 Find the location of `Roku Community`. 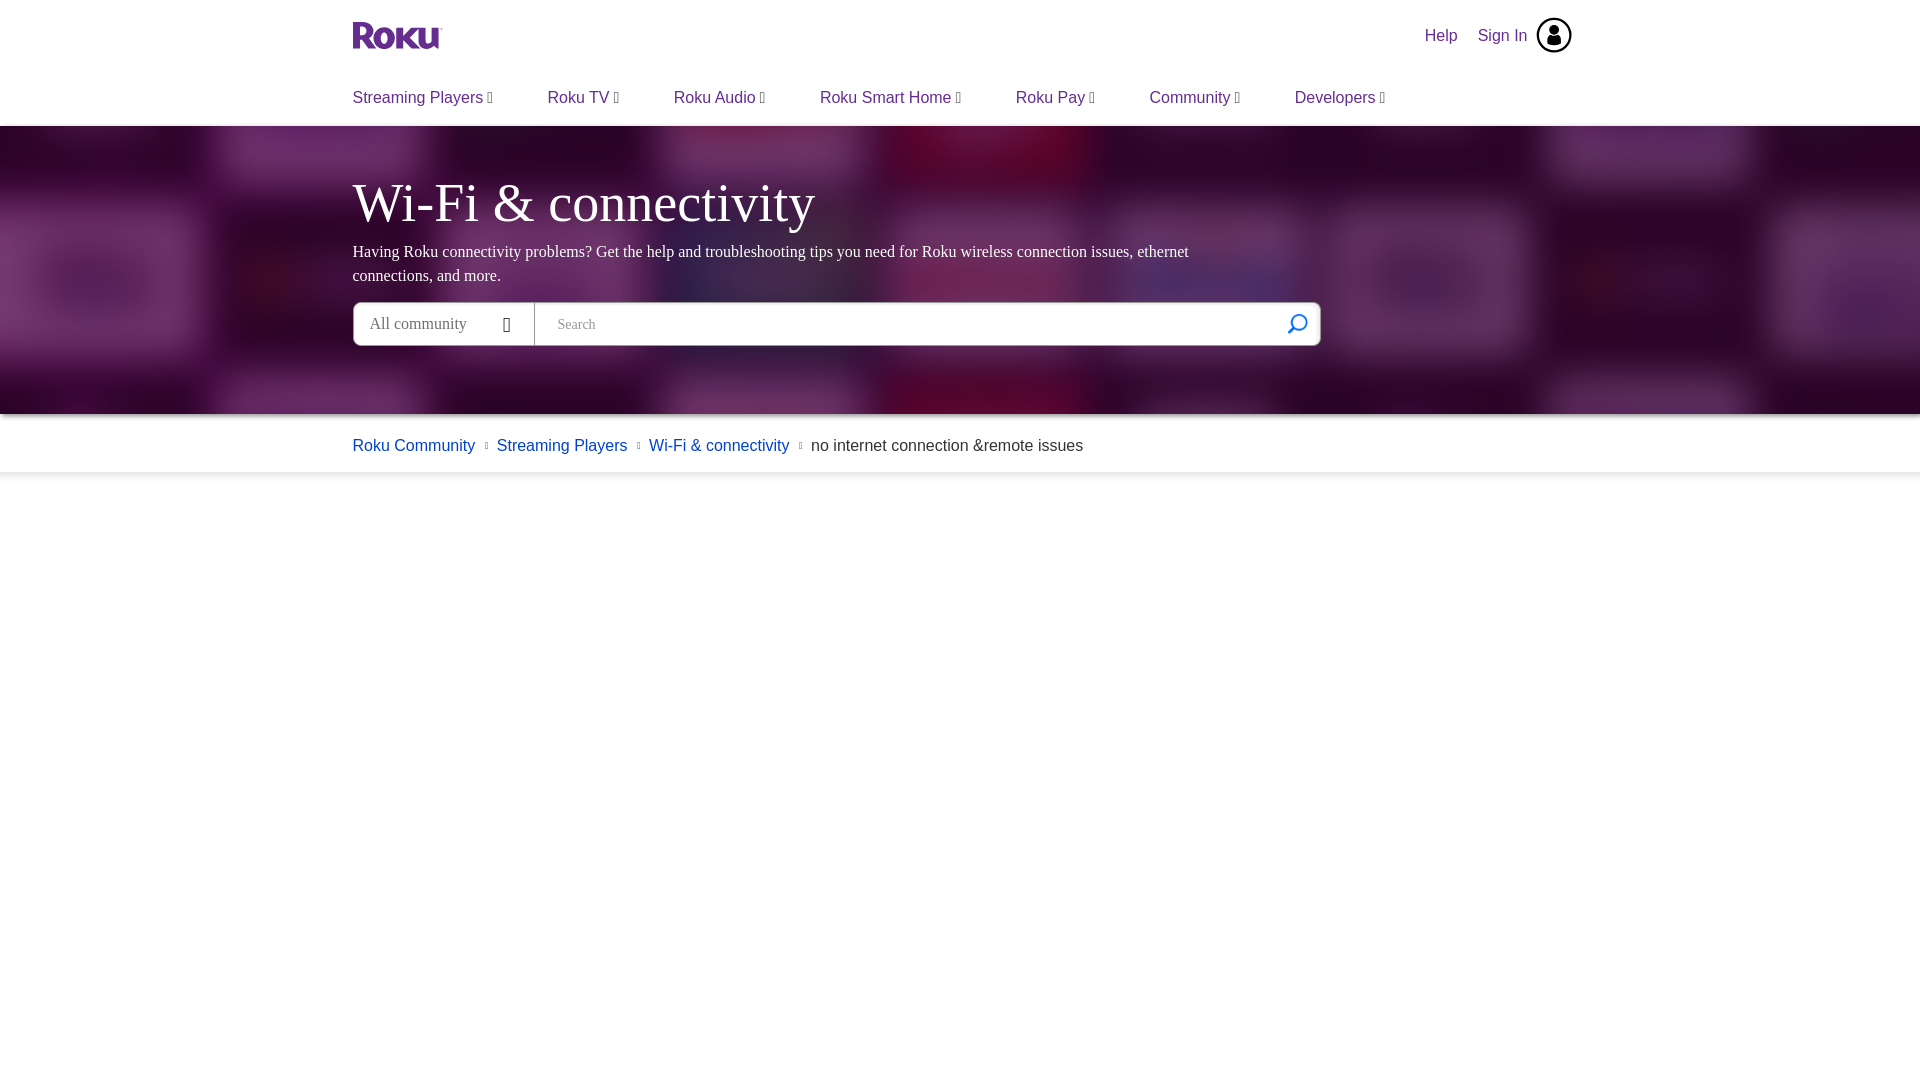

Roku Community is located at coordinates (396, 34).